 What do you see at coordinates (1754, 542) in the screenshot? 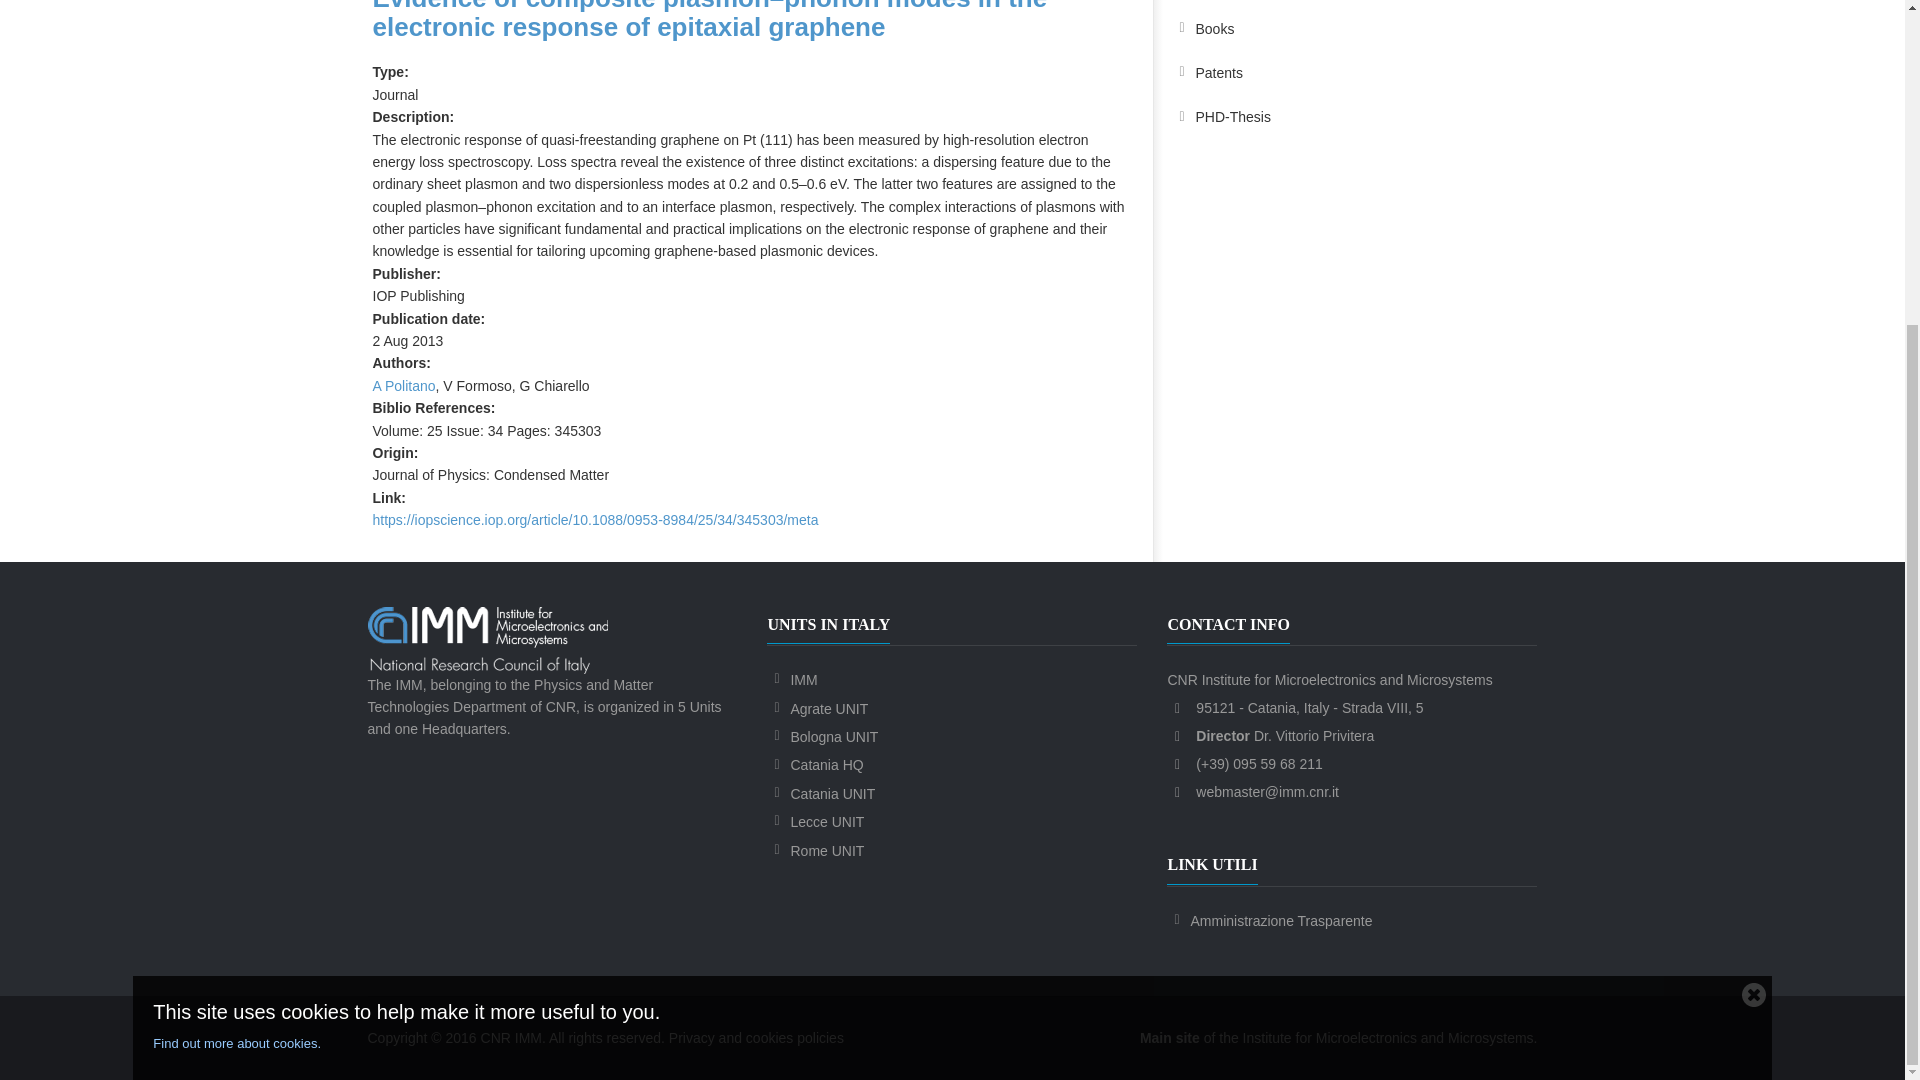
I see `Close cookie notice` at bounding box center [1754, 542].